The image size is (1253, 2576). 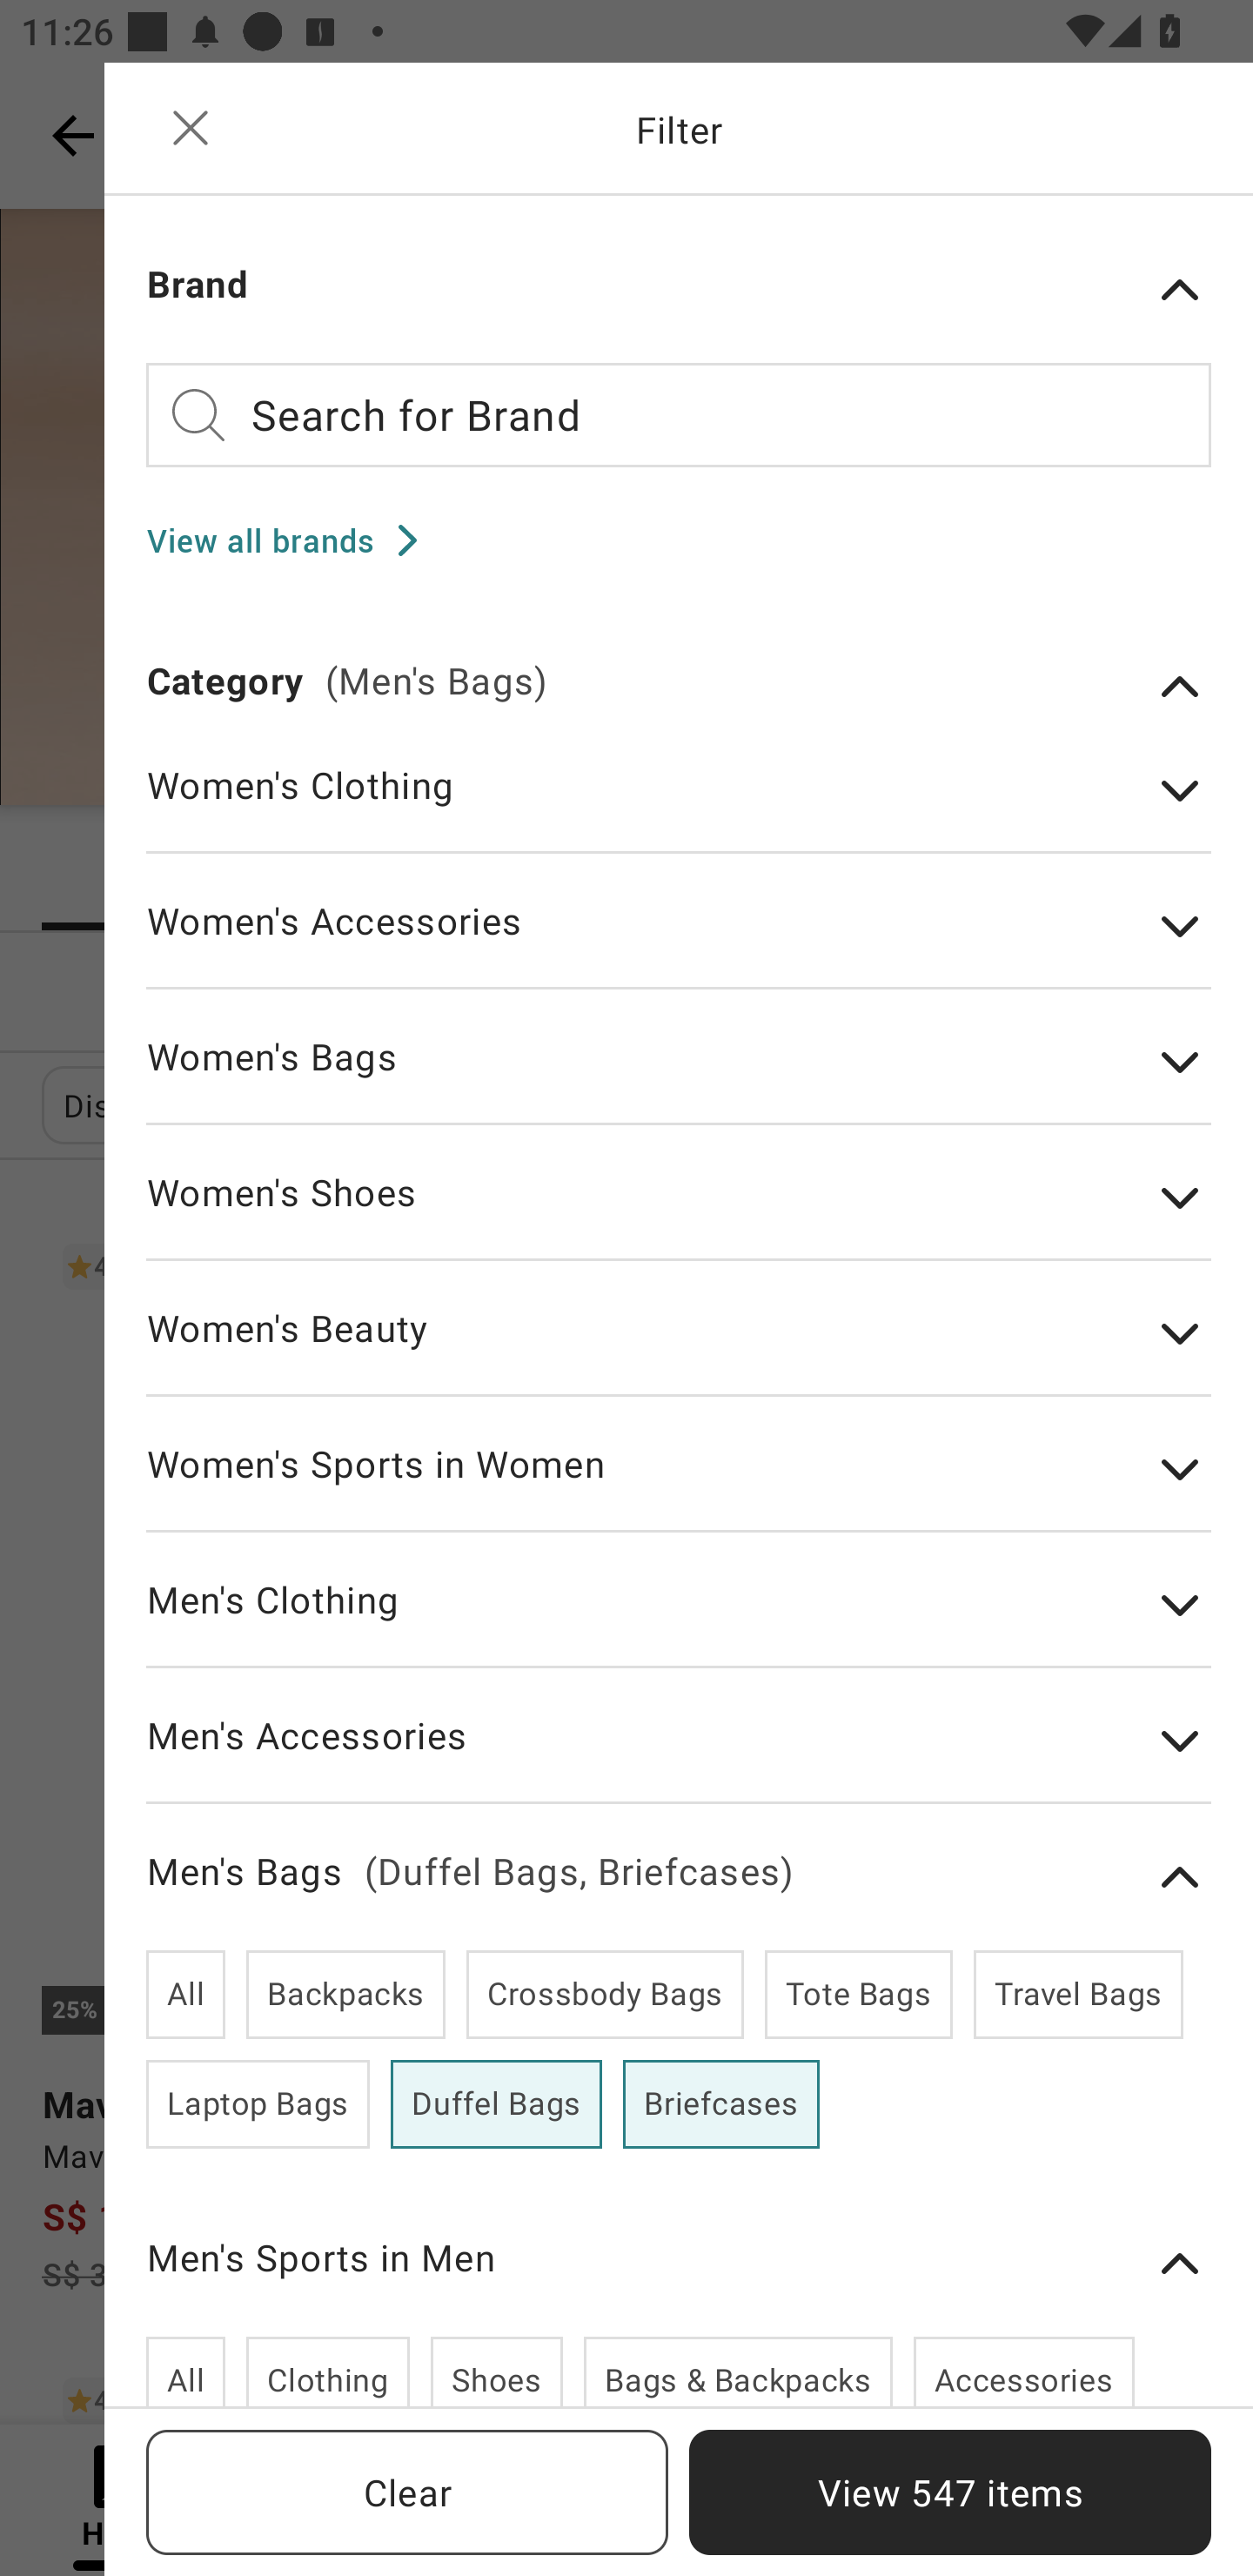 I want to click on Search for Brand, so click(x=679, y=414).